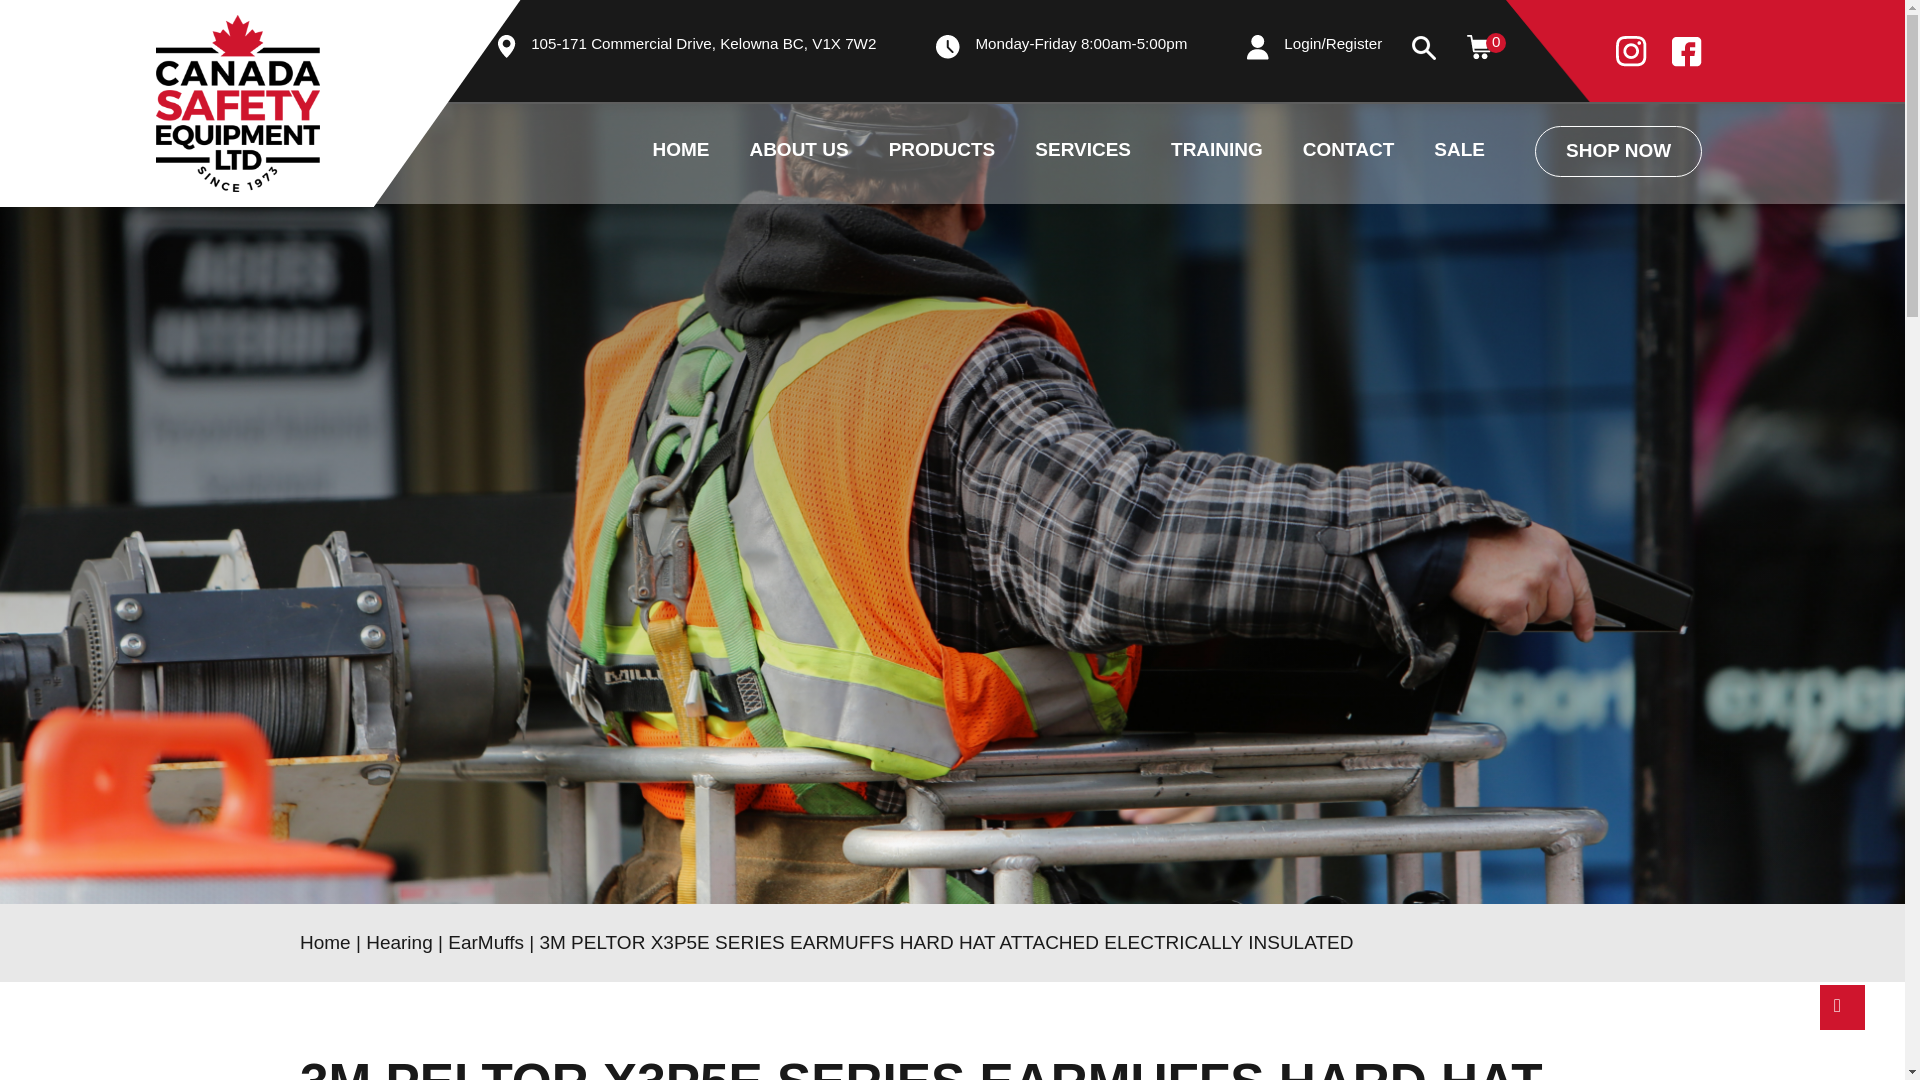  Describe the element at coordinates (1459, 152) in the screenshot. I see `SALE` at that location.